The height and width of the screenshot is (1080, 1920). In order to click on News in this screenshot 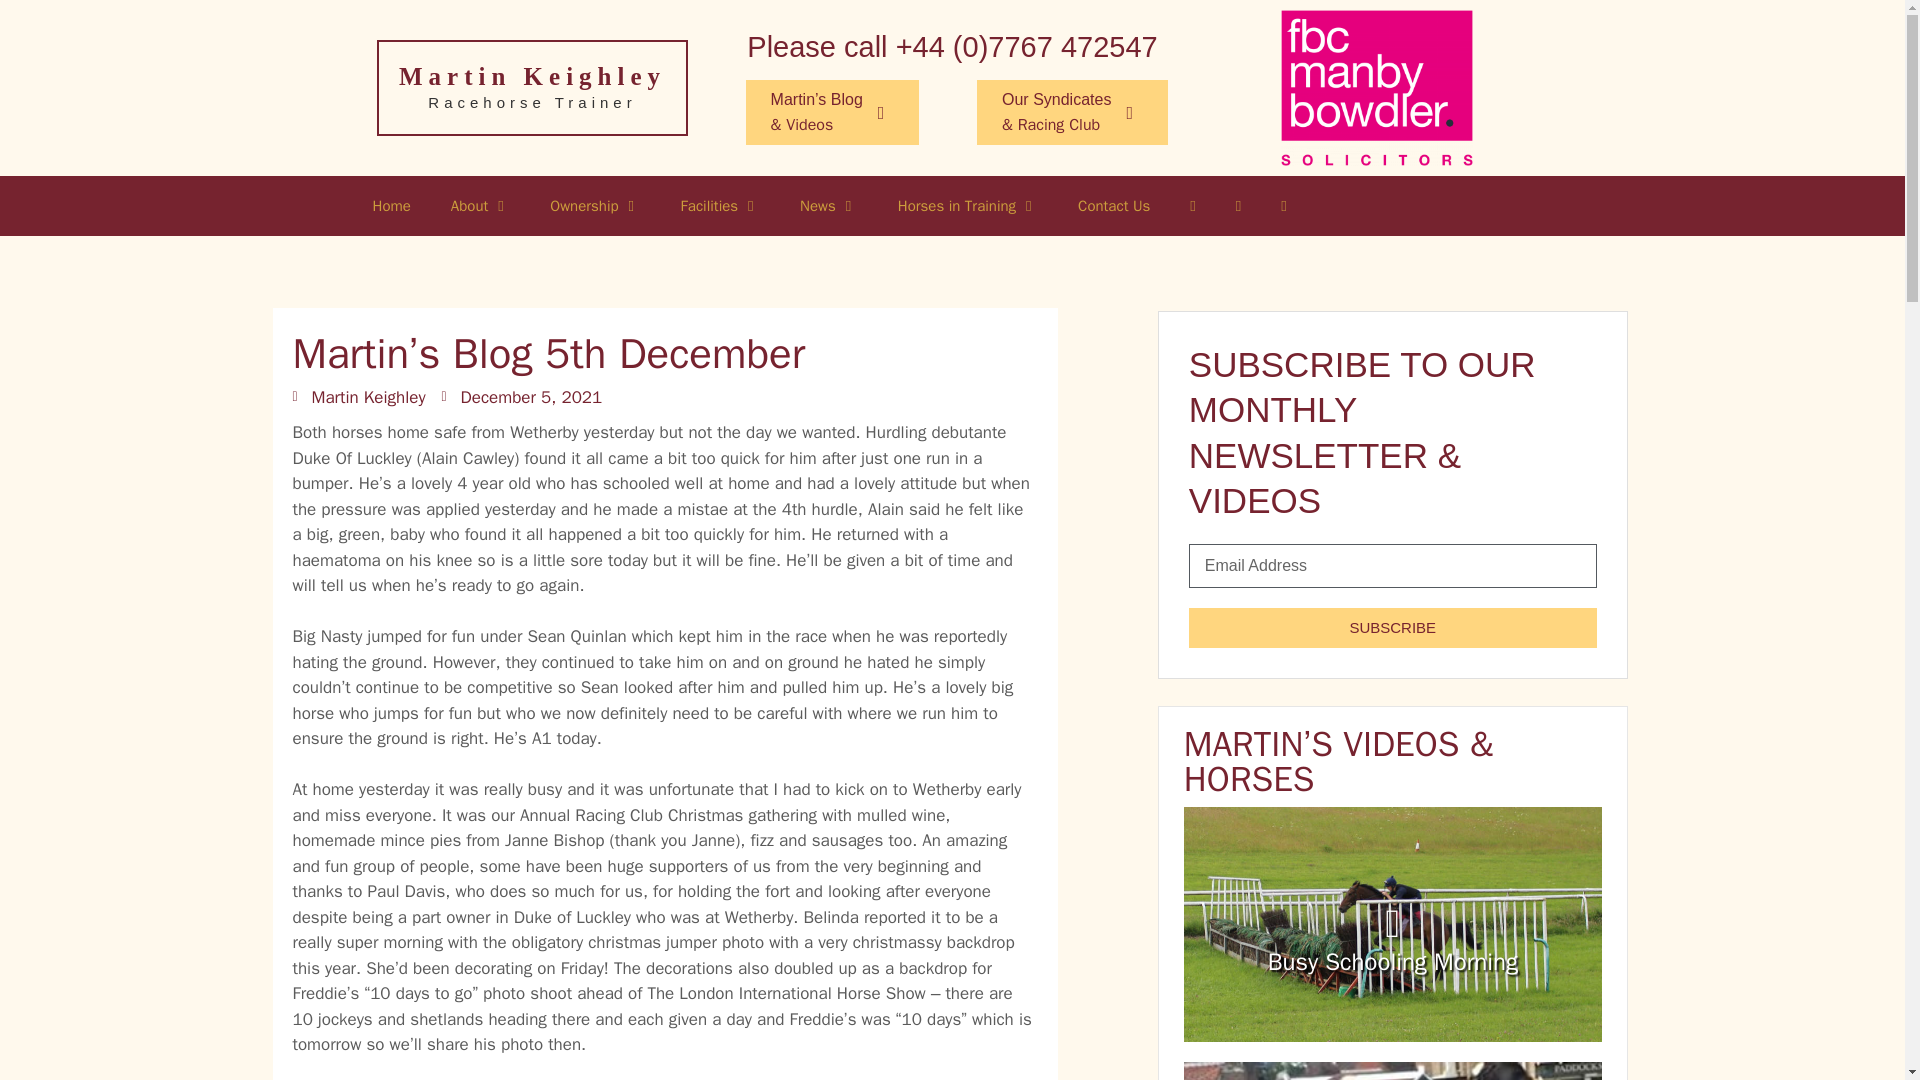, I will do `click(828, 206)`.